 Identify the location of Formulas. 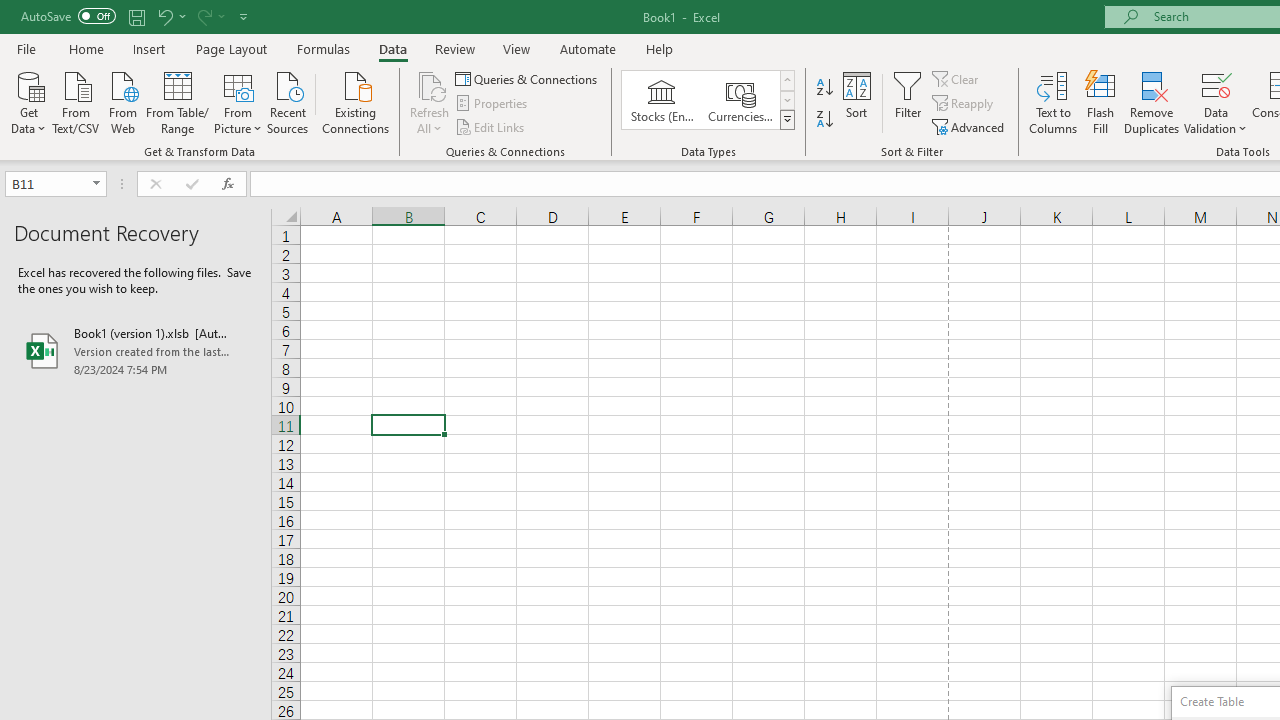
(323, 48).